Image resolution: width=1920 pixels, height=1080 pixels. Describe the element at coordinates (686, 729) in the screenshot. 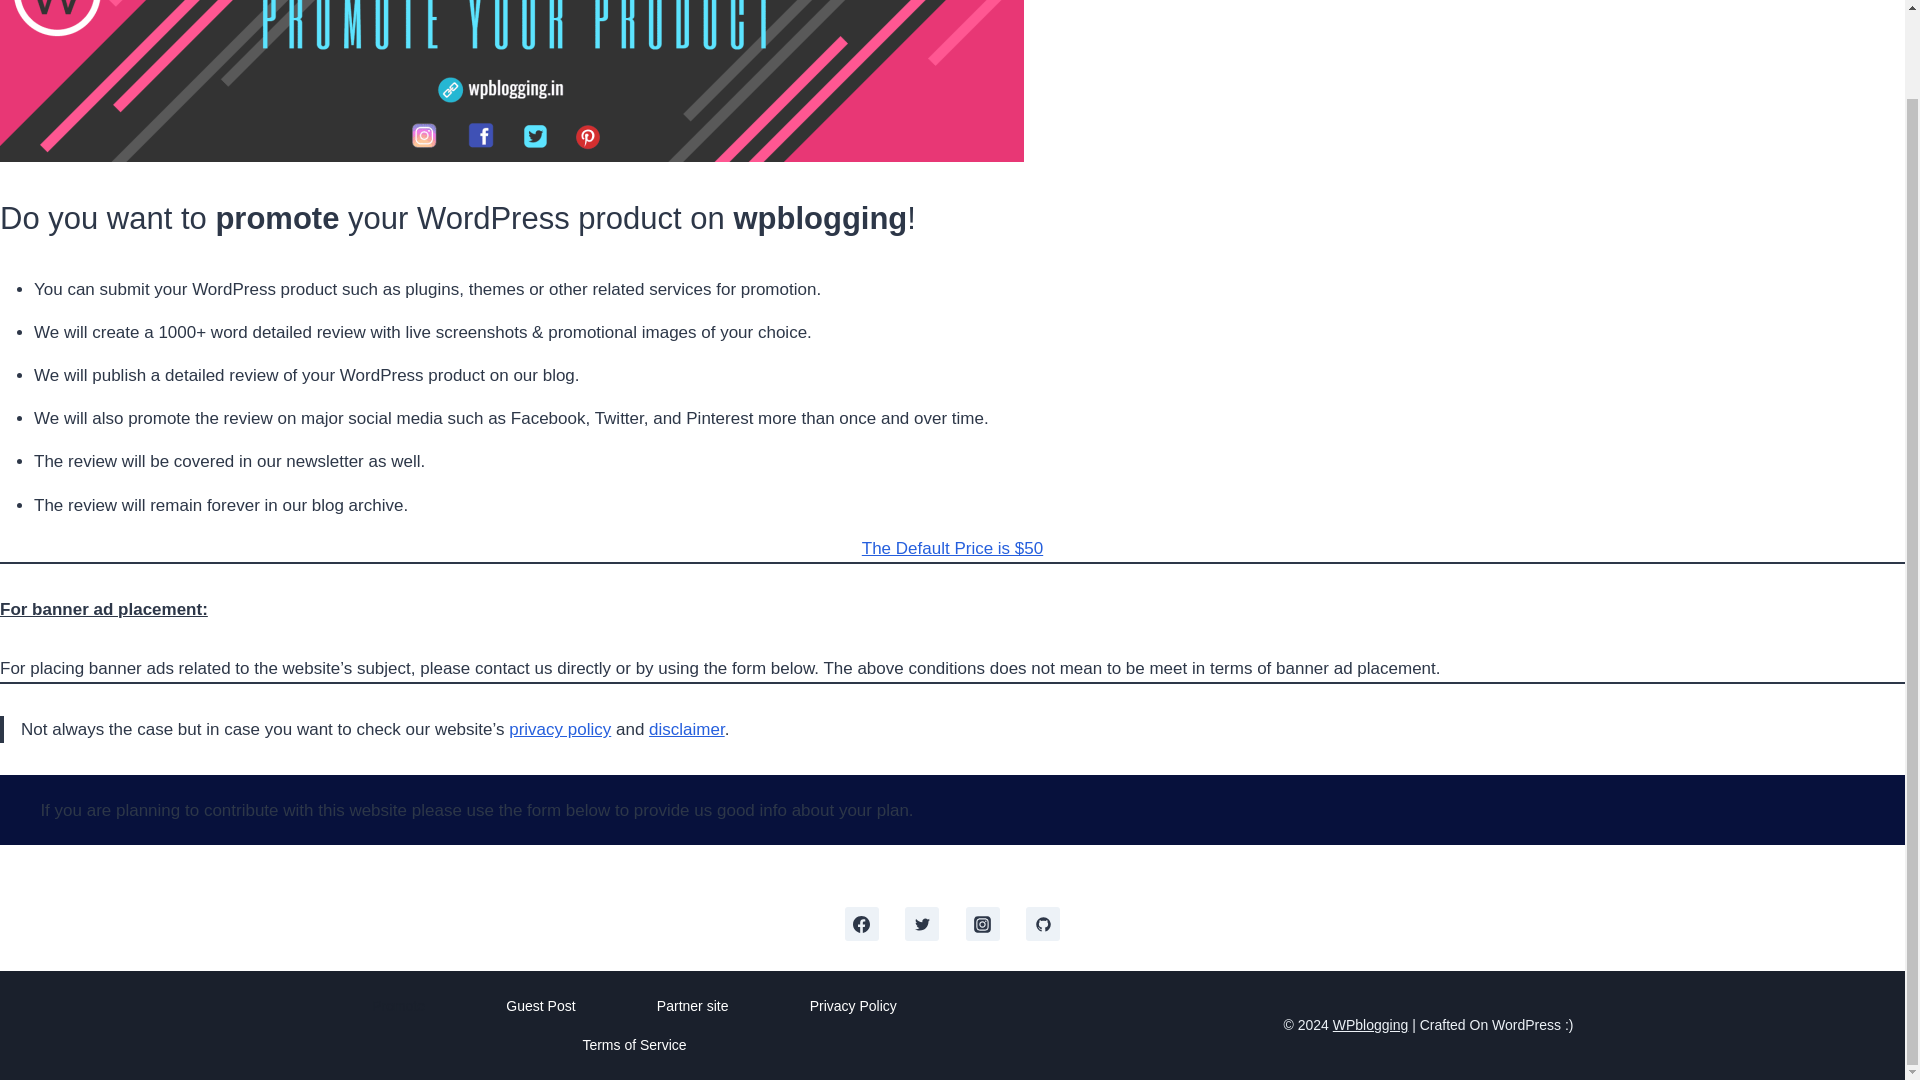

I see `disclaimer` at that location.